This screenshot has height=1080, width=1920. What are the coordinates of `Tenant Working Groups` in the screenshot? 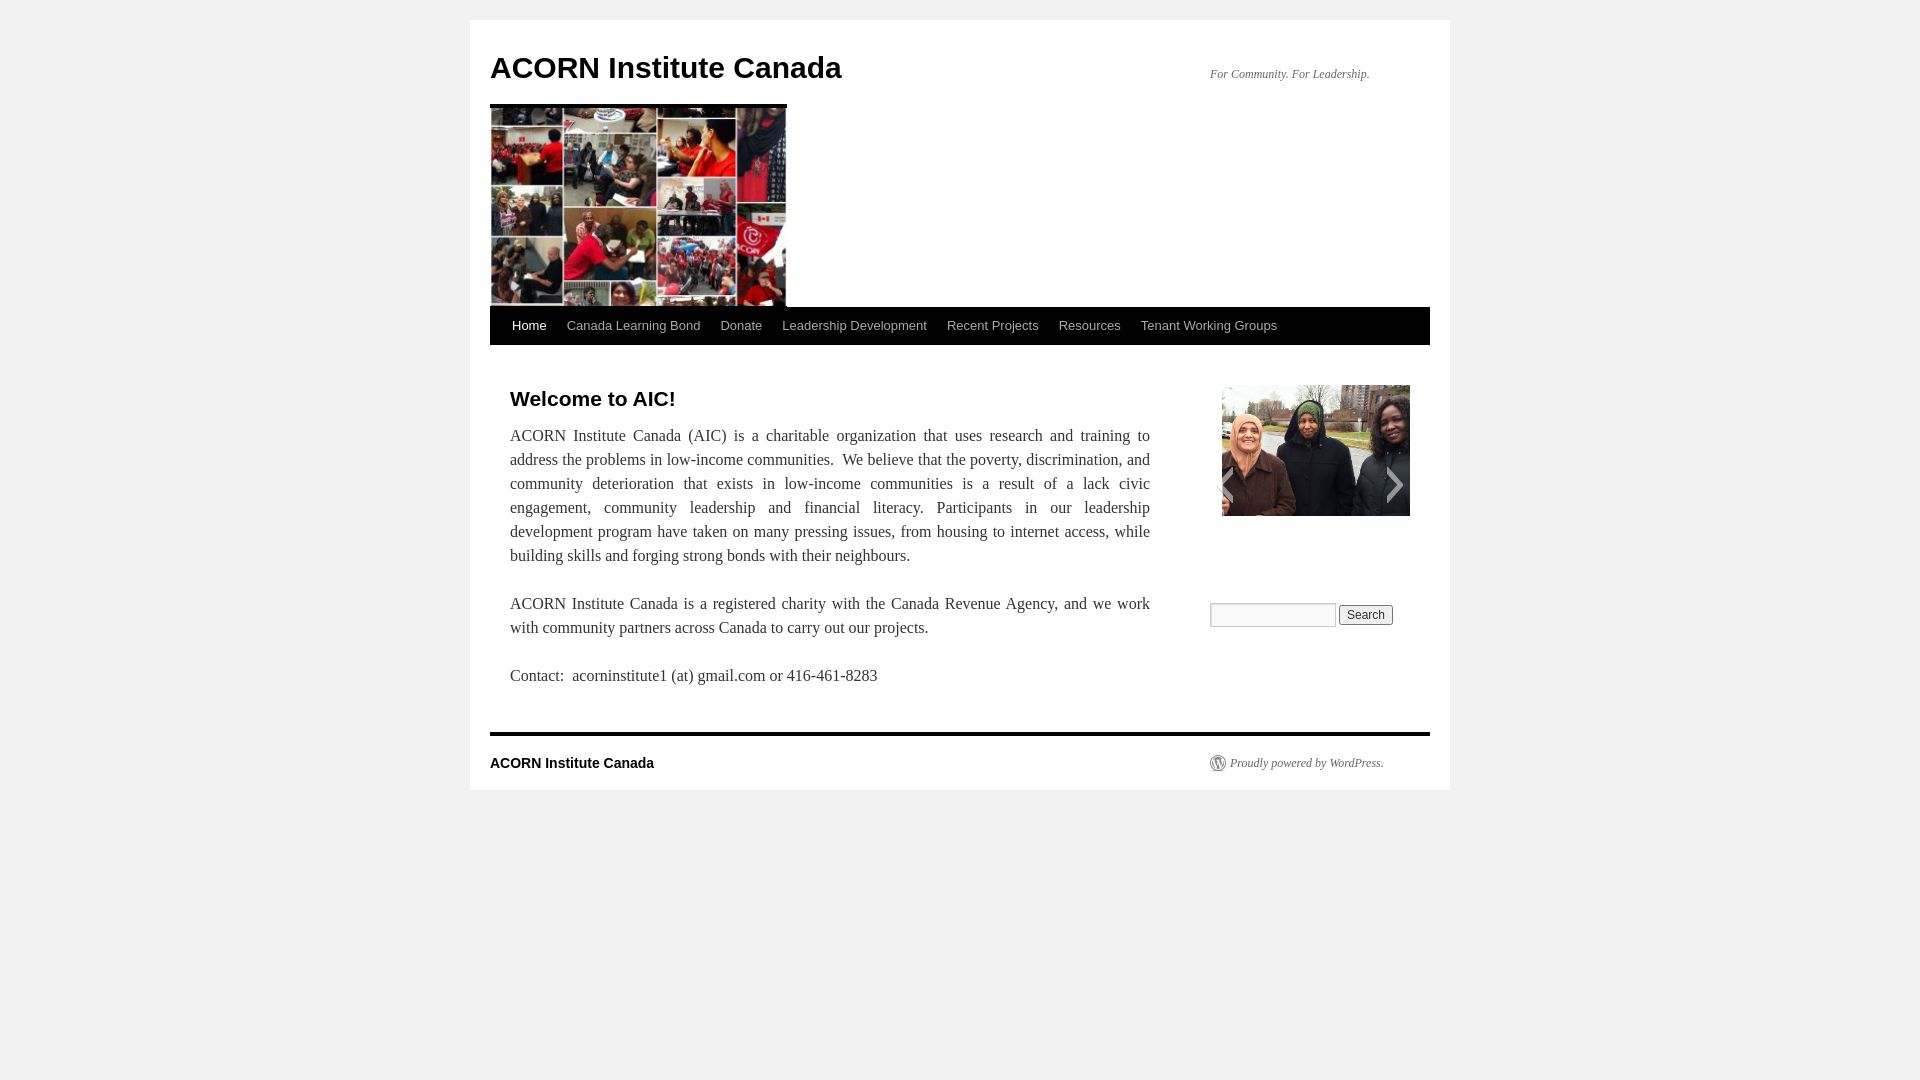 It's located at (1209, 326).